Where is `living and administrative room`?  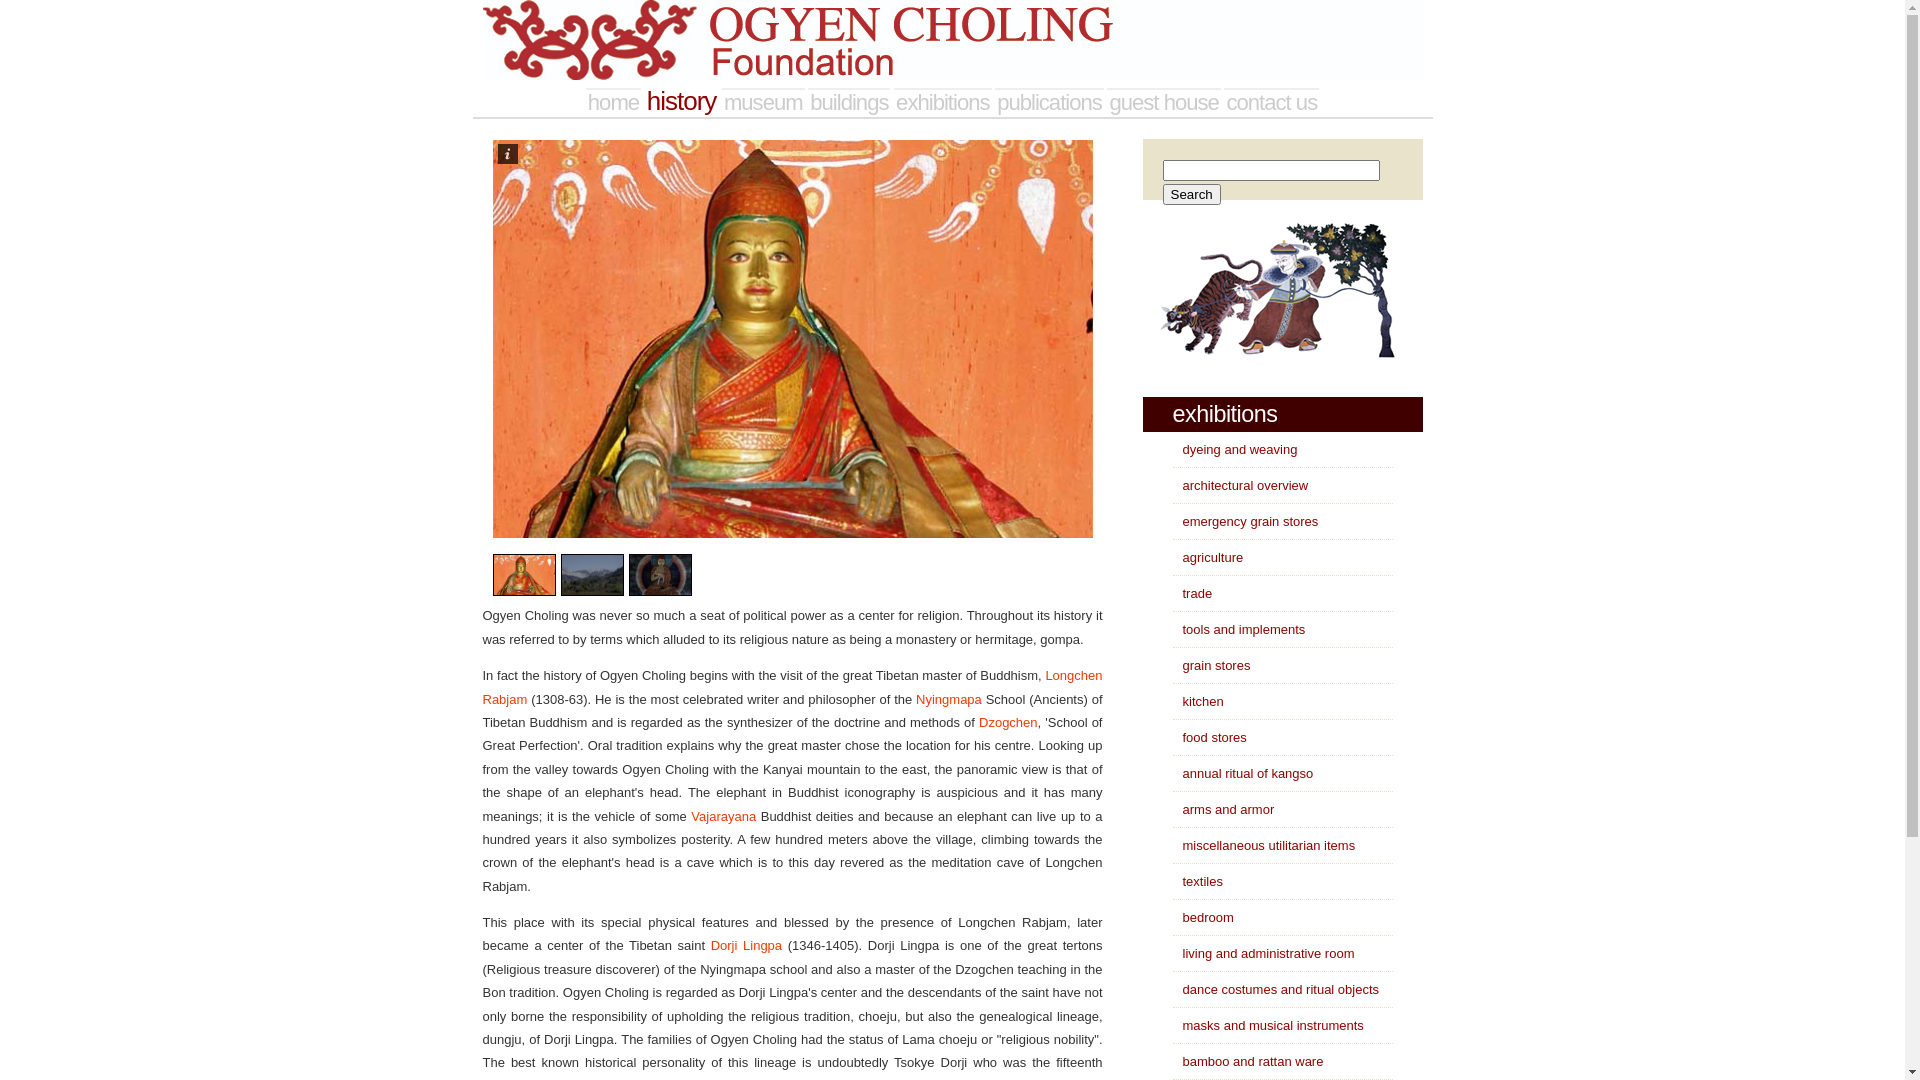
living and administrative room is located at coordinates (1263, 954).